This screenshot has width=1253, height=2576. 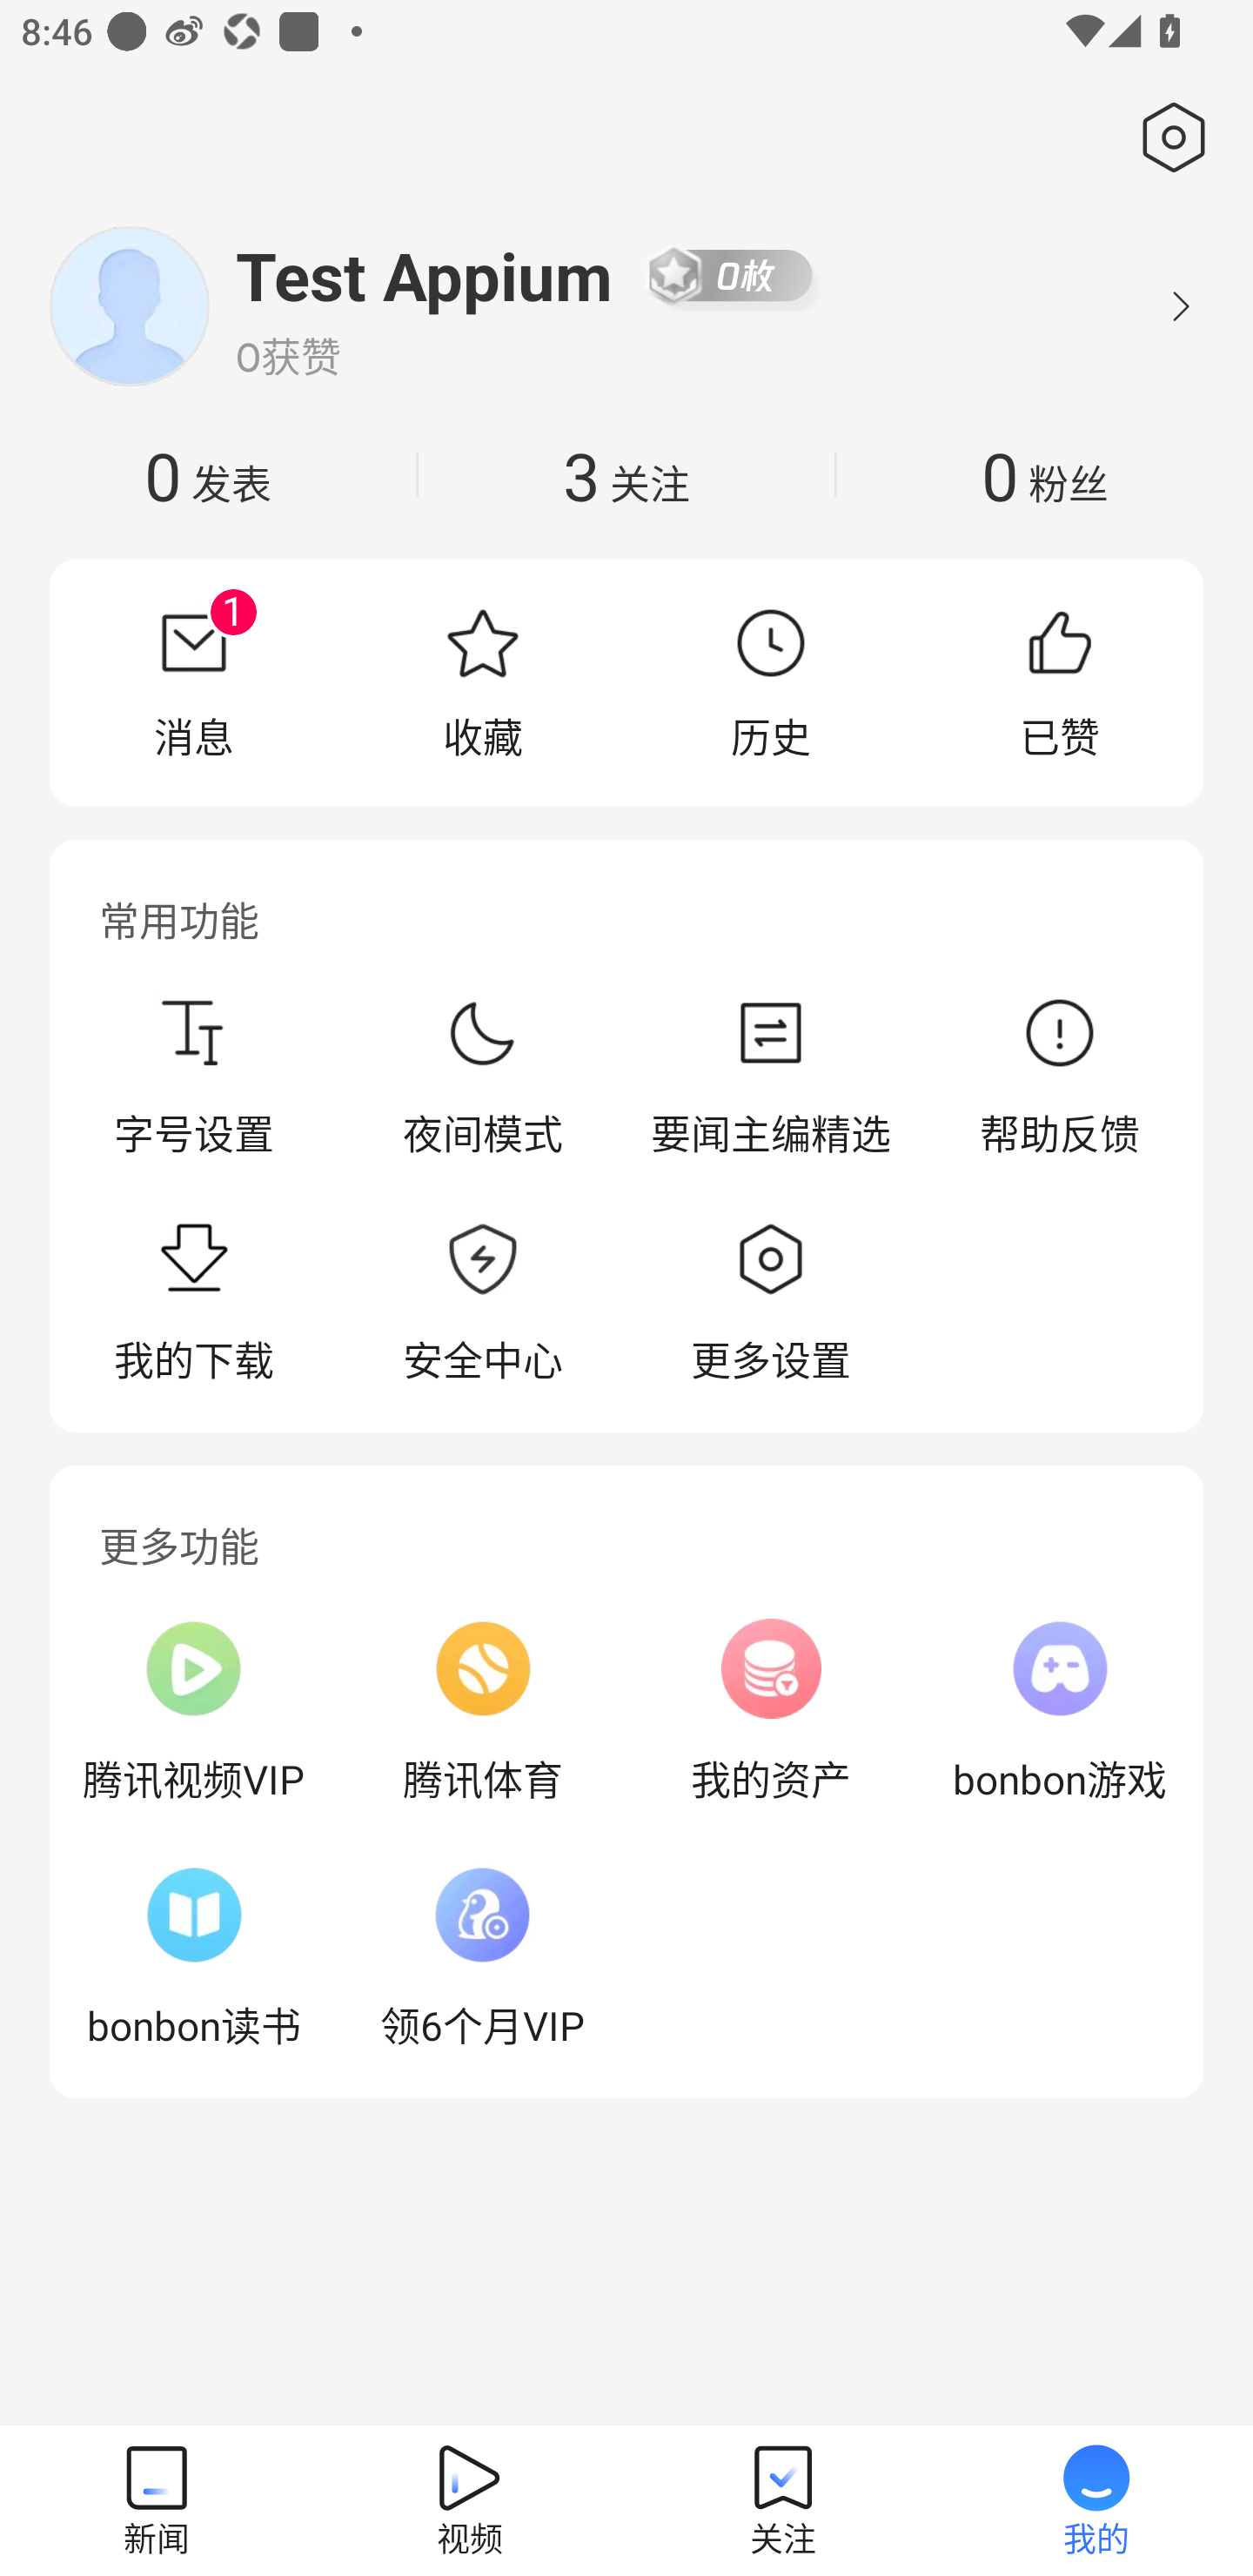 I want to click on 0粉丝，可点击, so click(x=1044, y=475).